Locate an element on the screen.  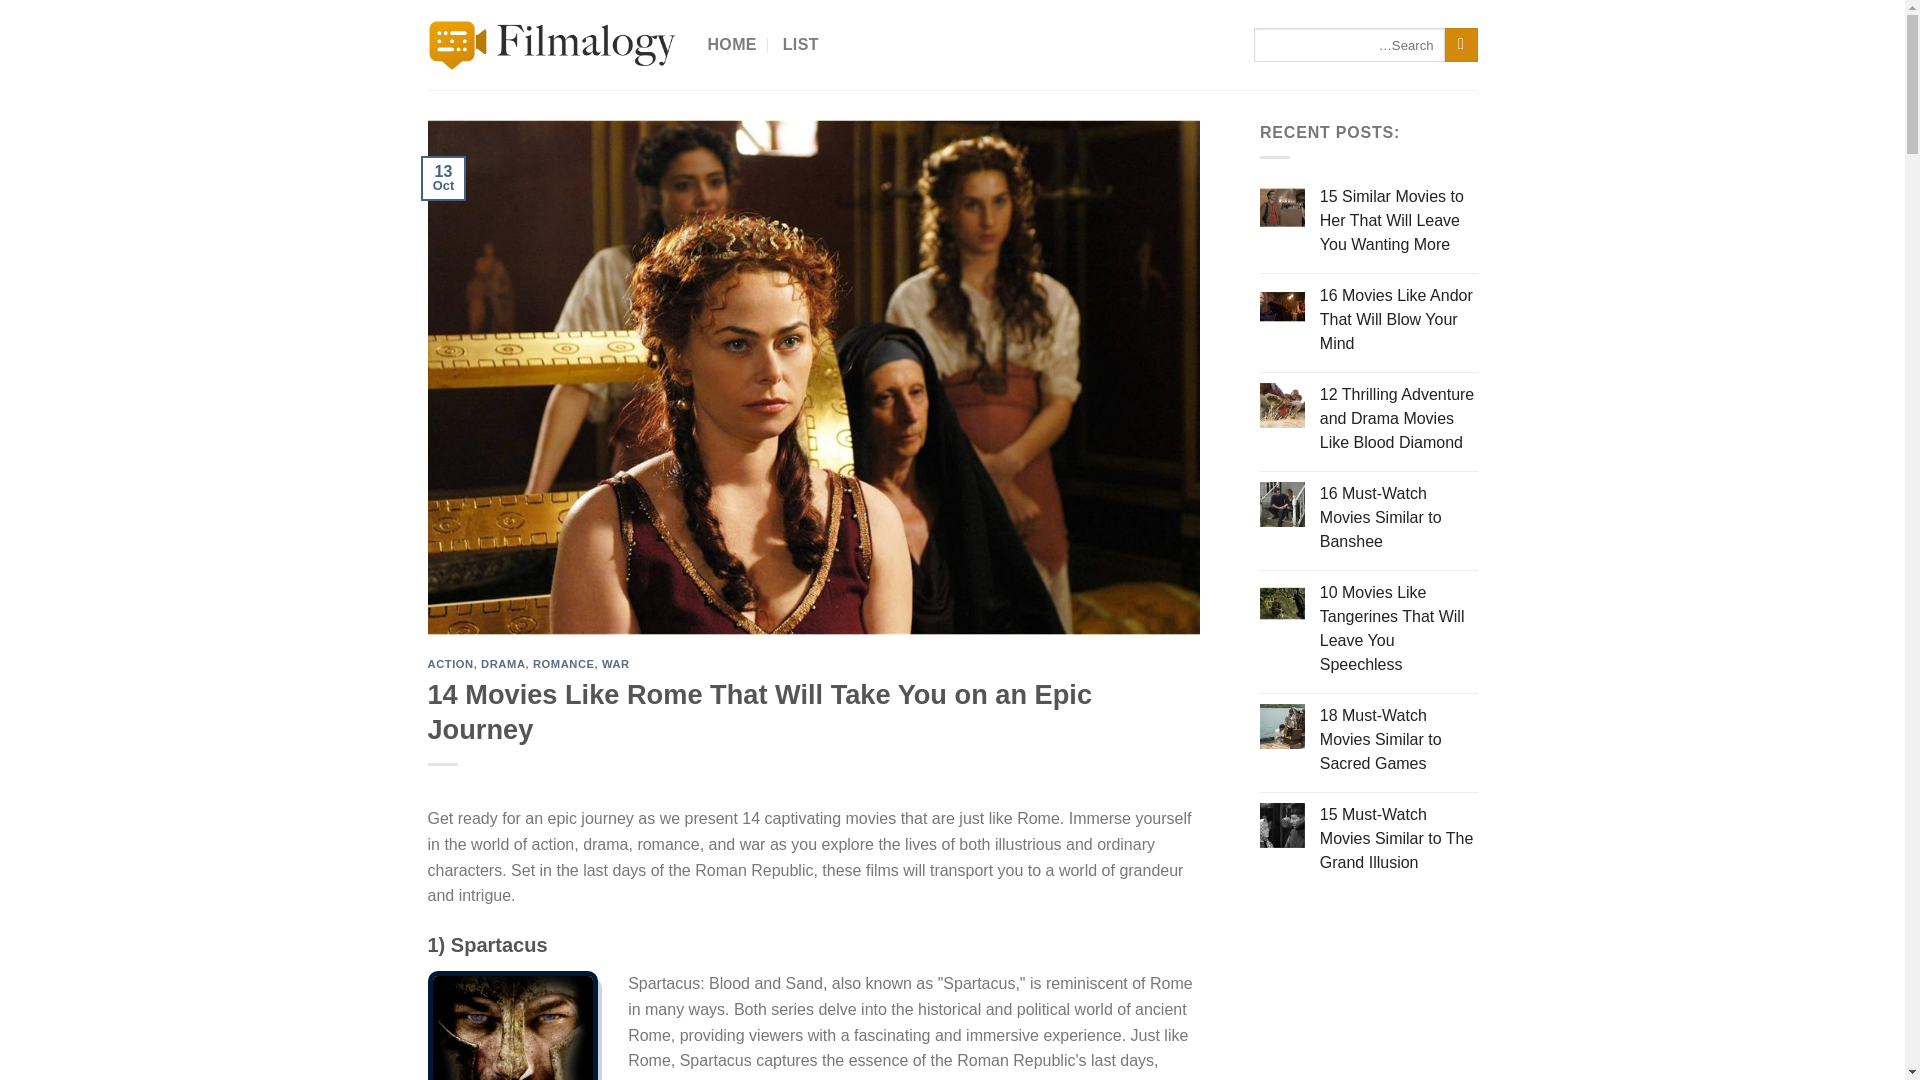
12 Thrilling Adventure and Drama Movies Like Blood Diamond is located at coordinates (1399, 418).